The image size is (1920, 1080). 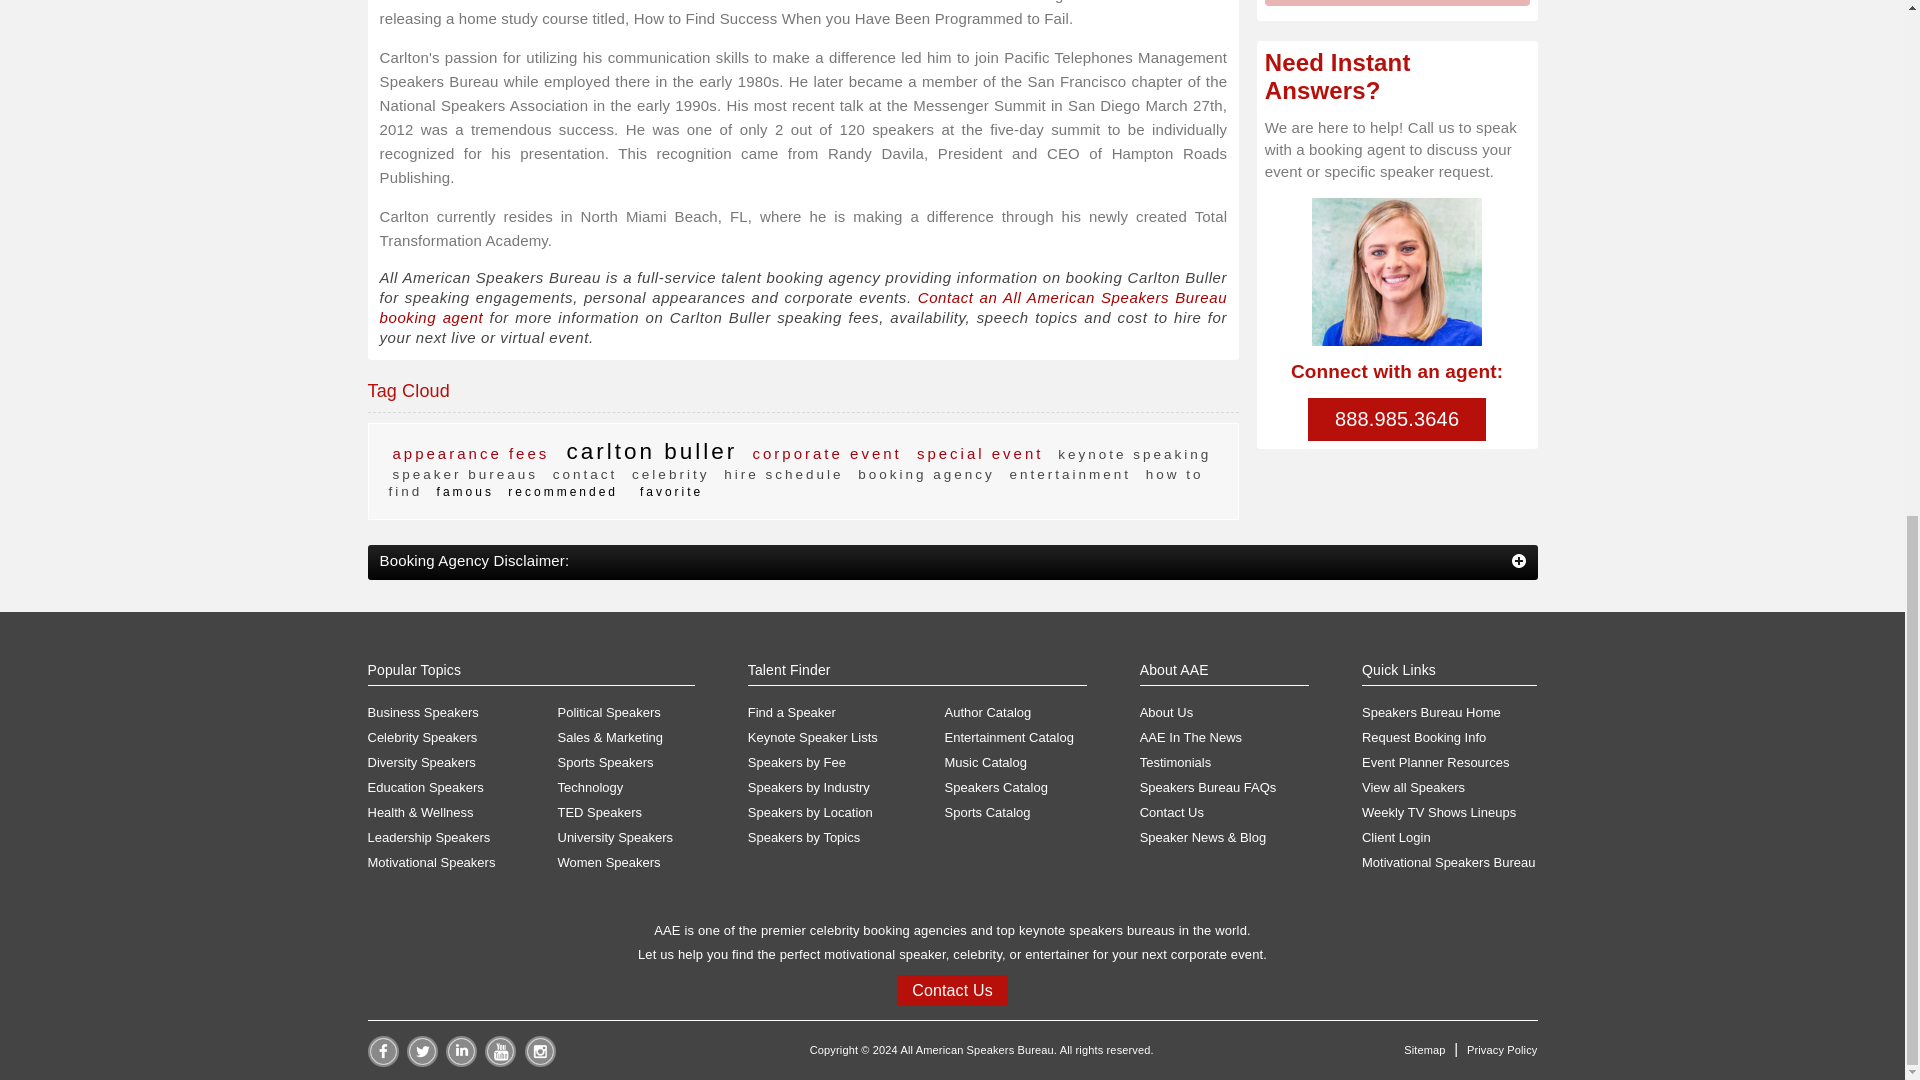 What do you see at coordinates (463, 862) in the screenshot?
I see `Motivational Speakers` at bounding box center [463, 862].